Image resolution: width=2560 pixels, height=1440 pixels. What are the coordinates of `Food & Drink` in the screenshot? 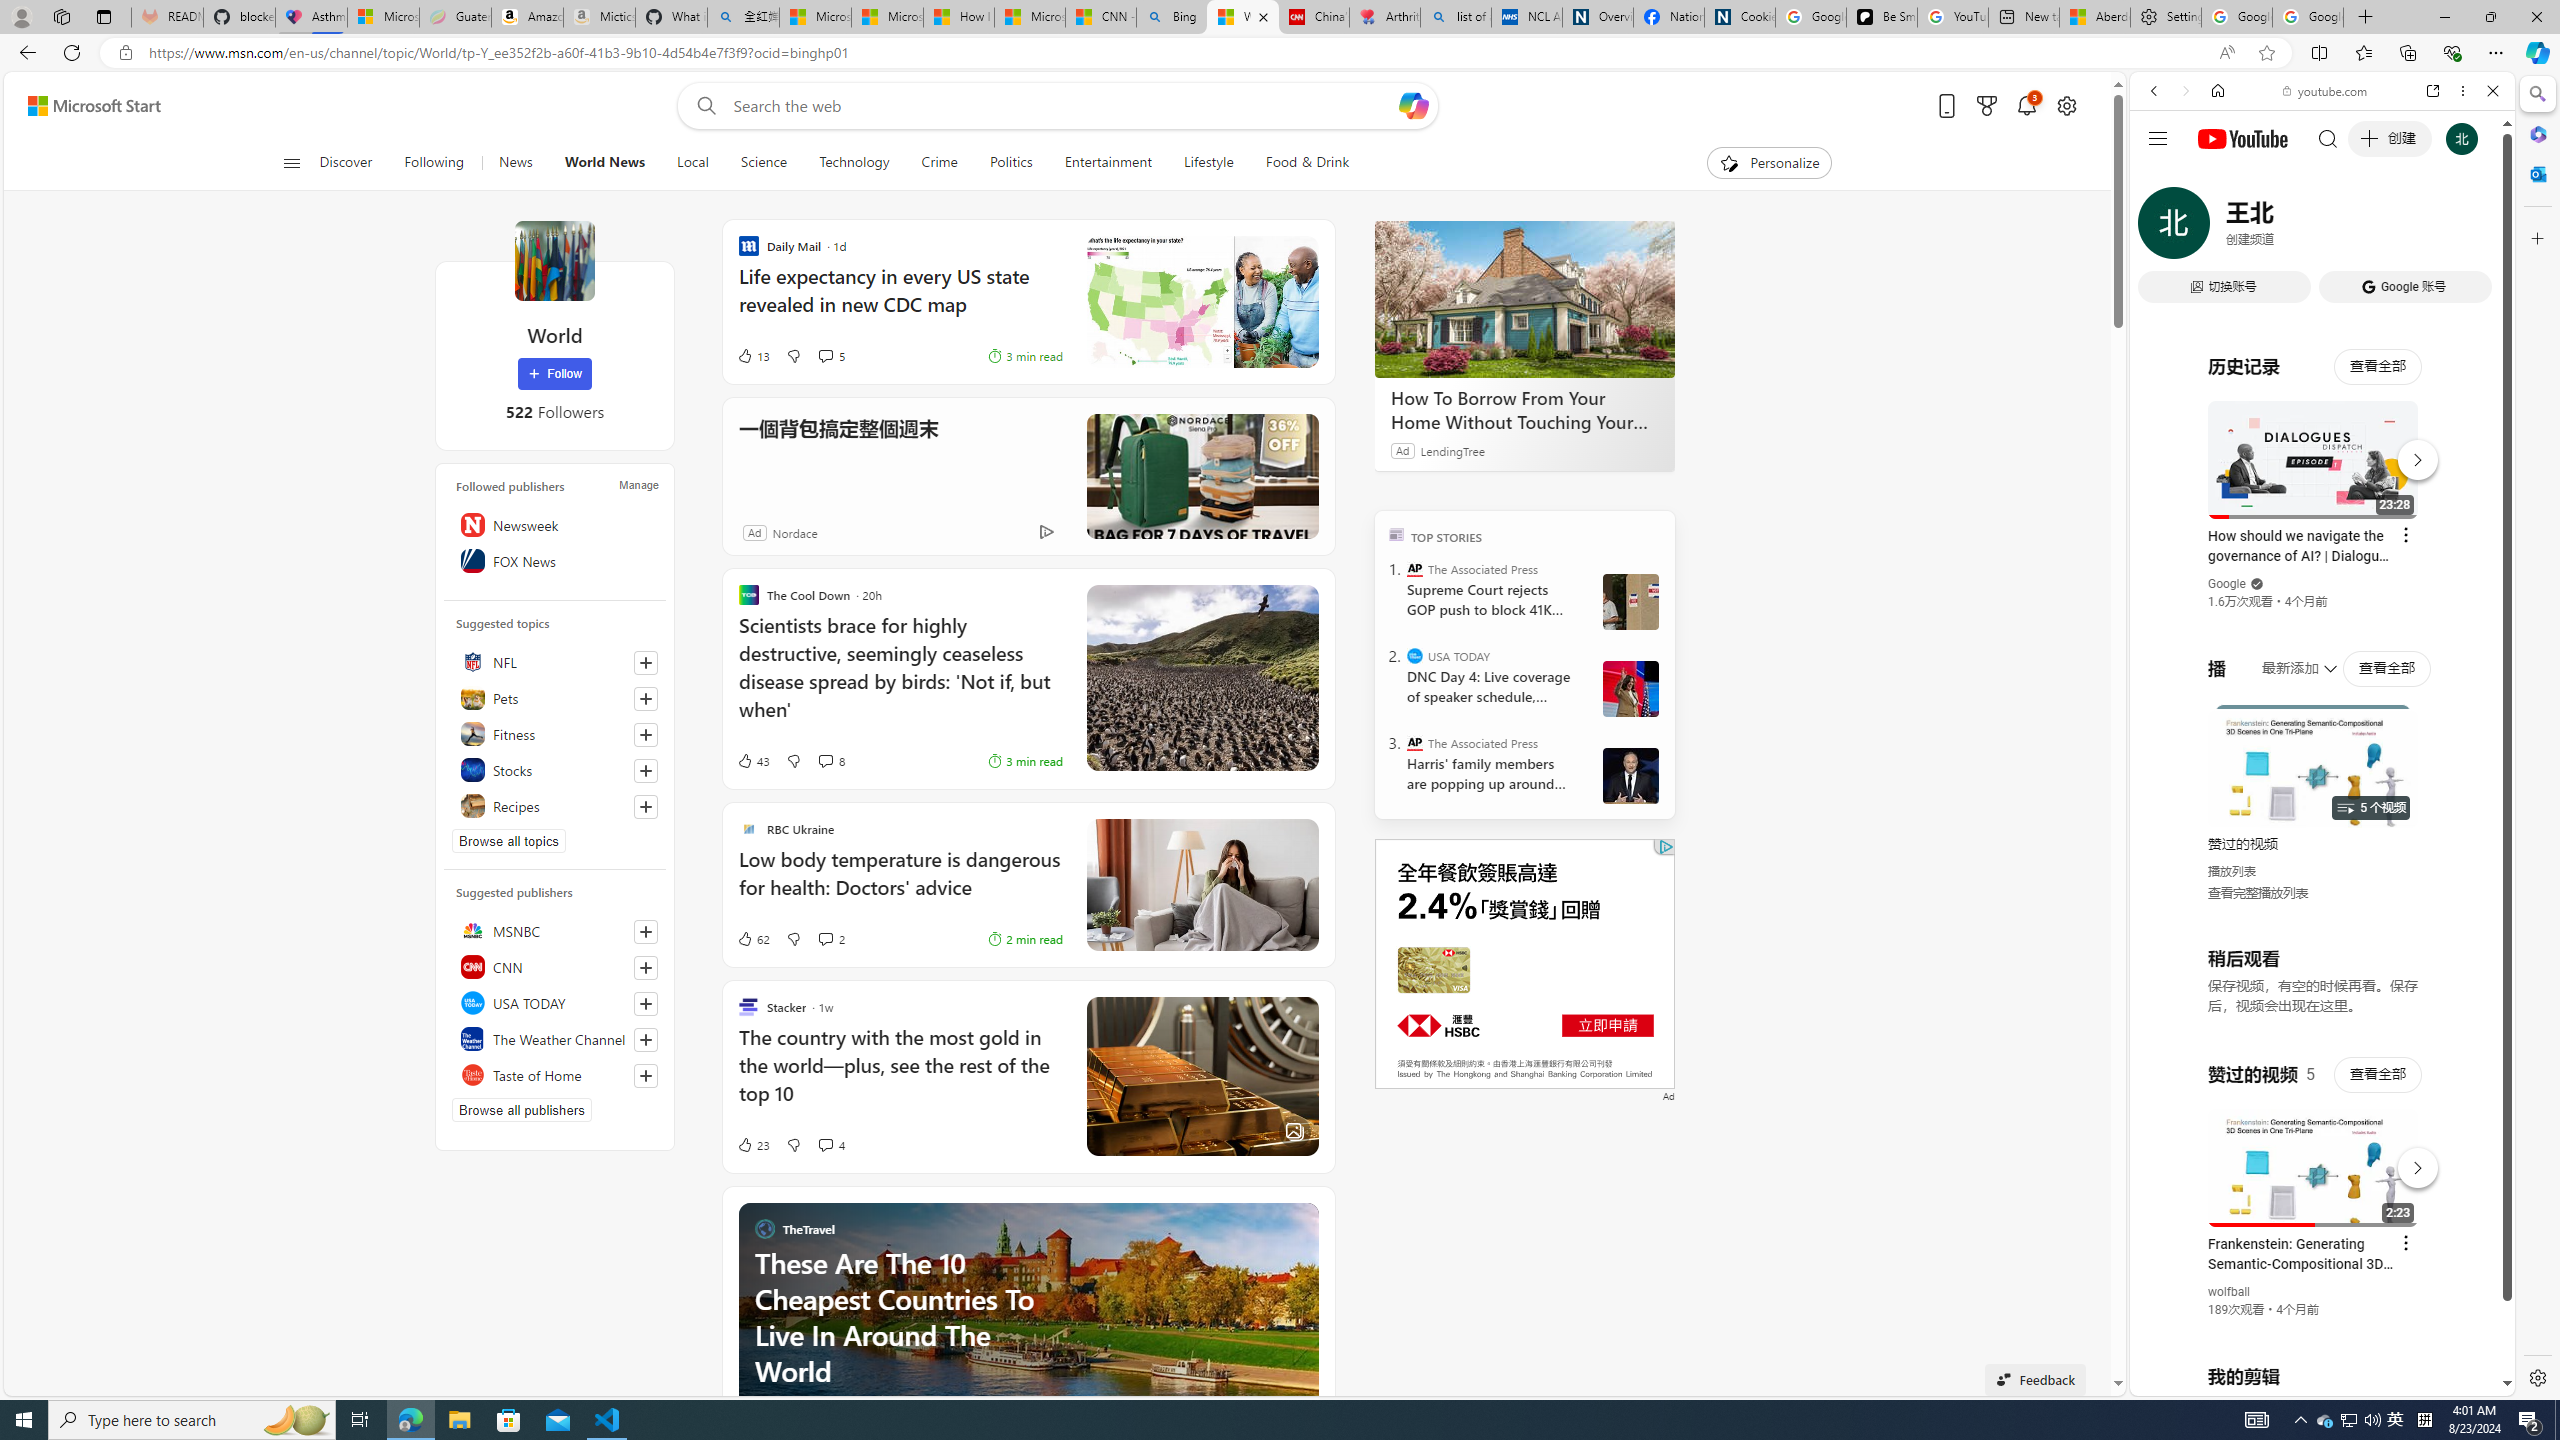 It's located at (1299, 163).